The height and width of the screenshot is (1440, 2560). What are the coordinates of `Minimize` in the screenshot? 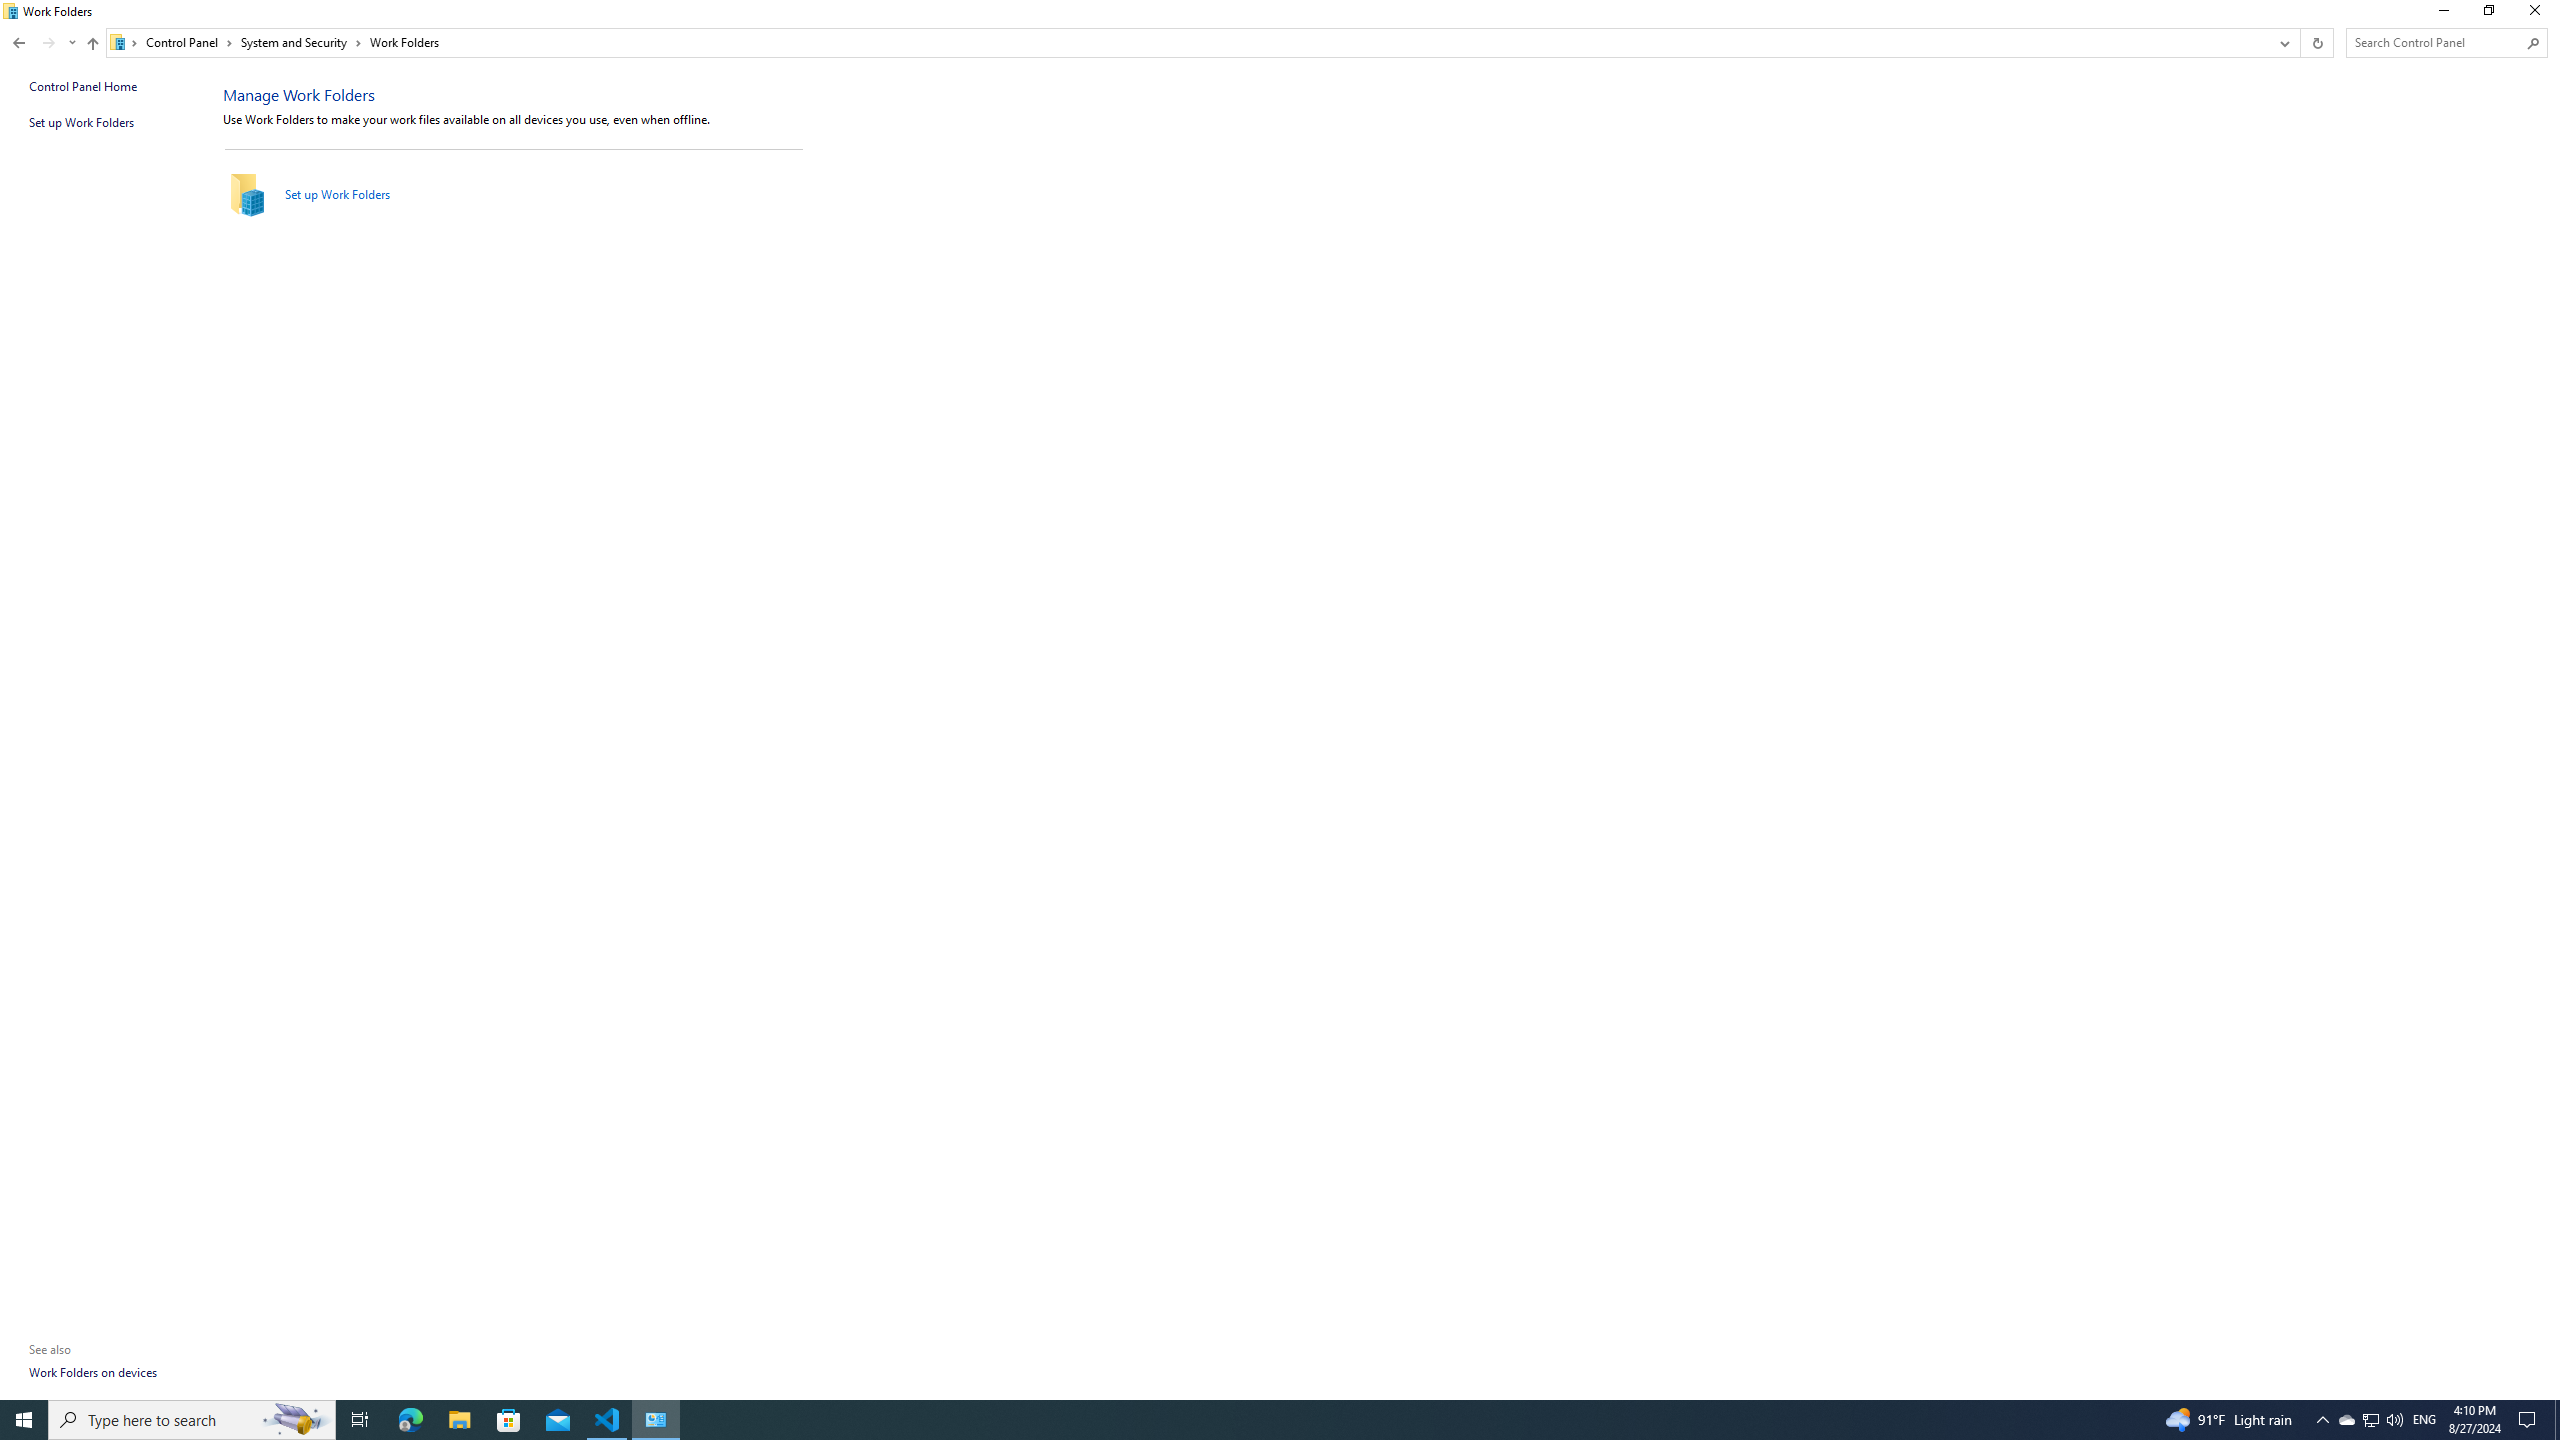 It's located at (2442, 14).